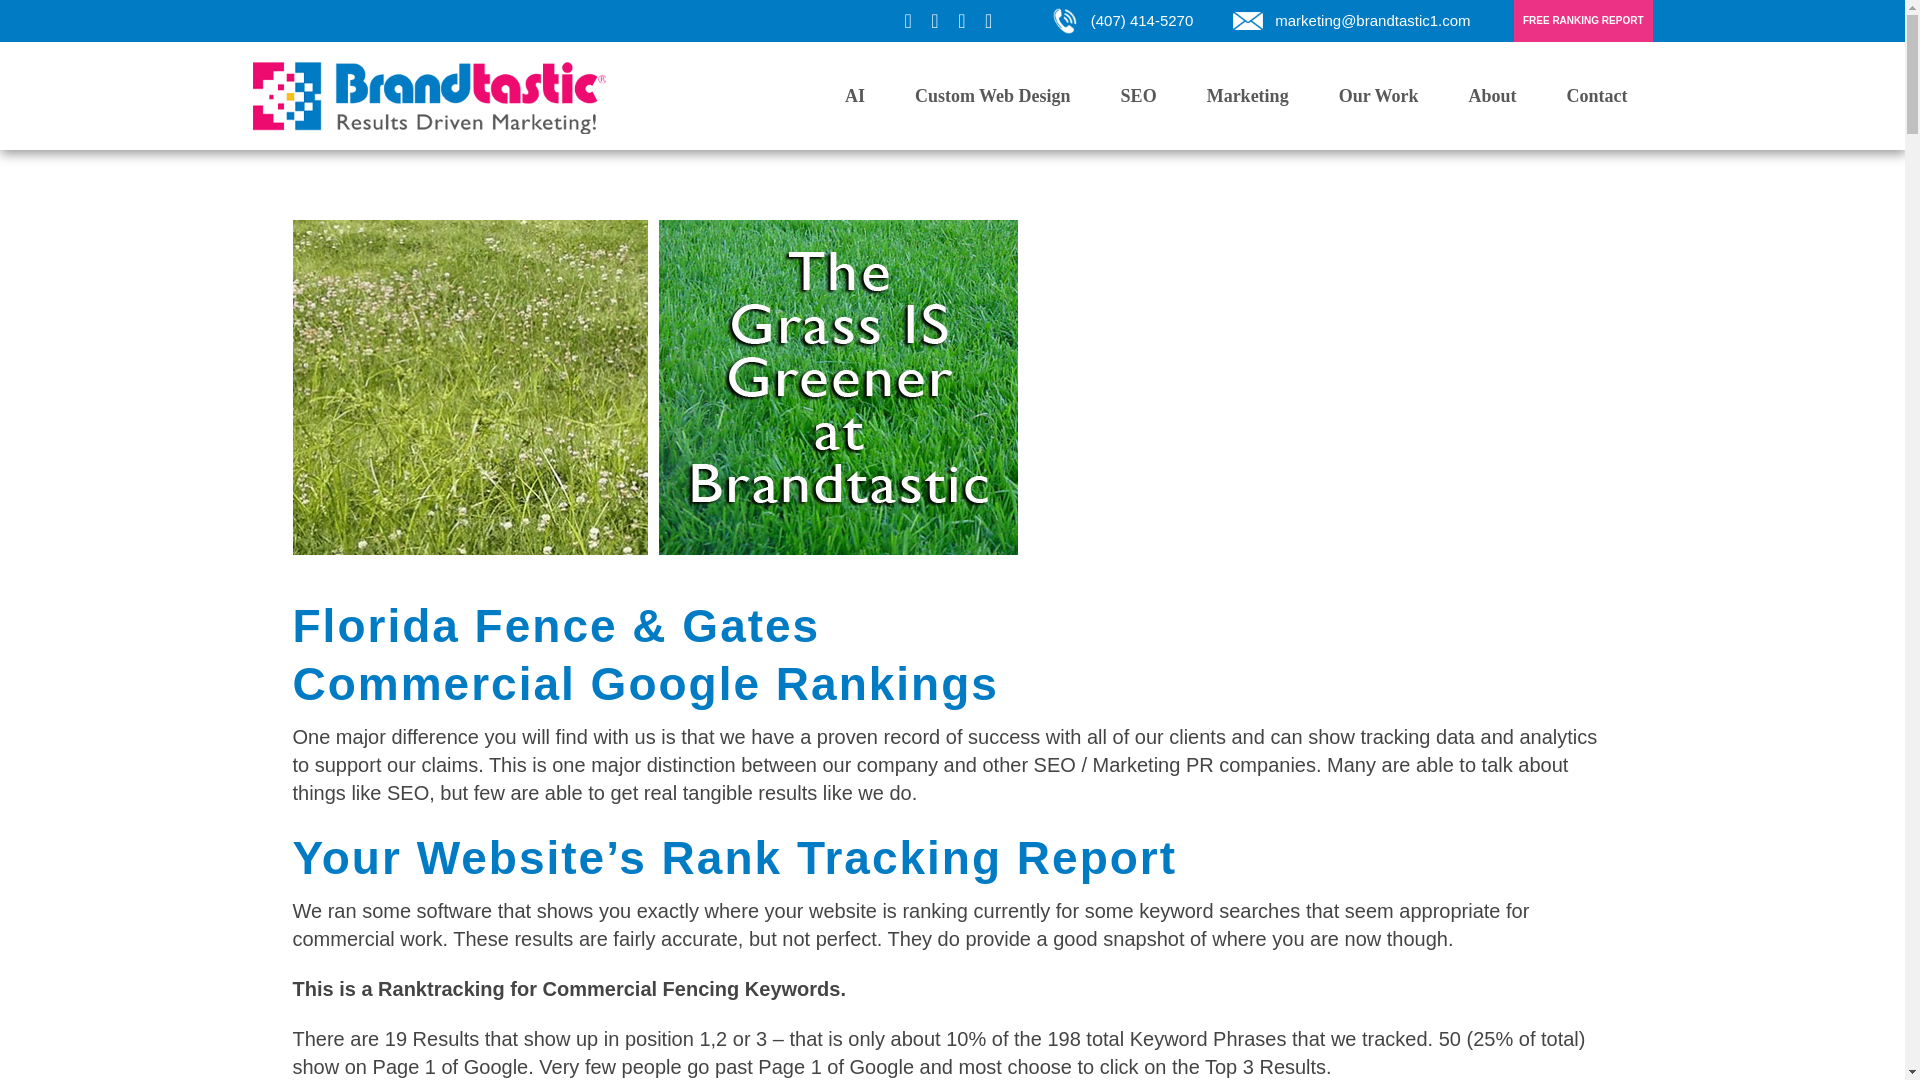 The width and height of the screenshot is (1920, 1080). Describe the element at coordinates (1378, 96) in the screenshot. I see `Our Work` at that location.